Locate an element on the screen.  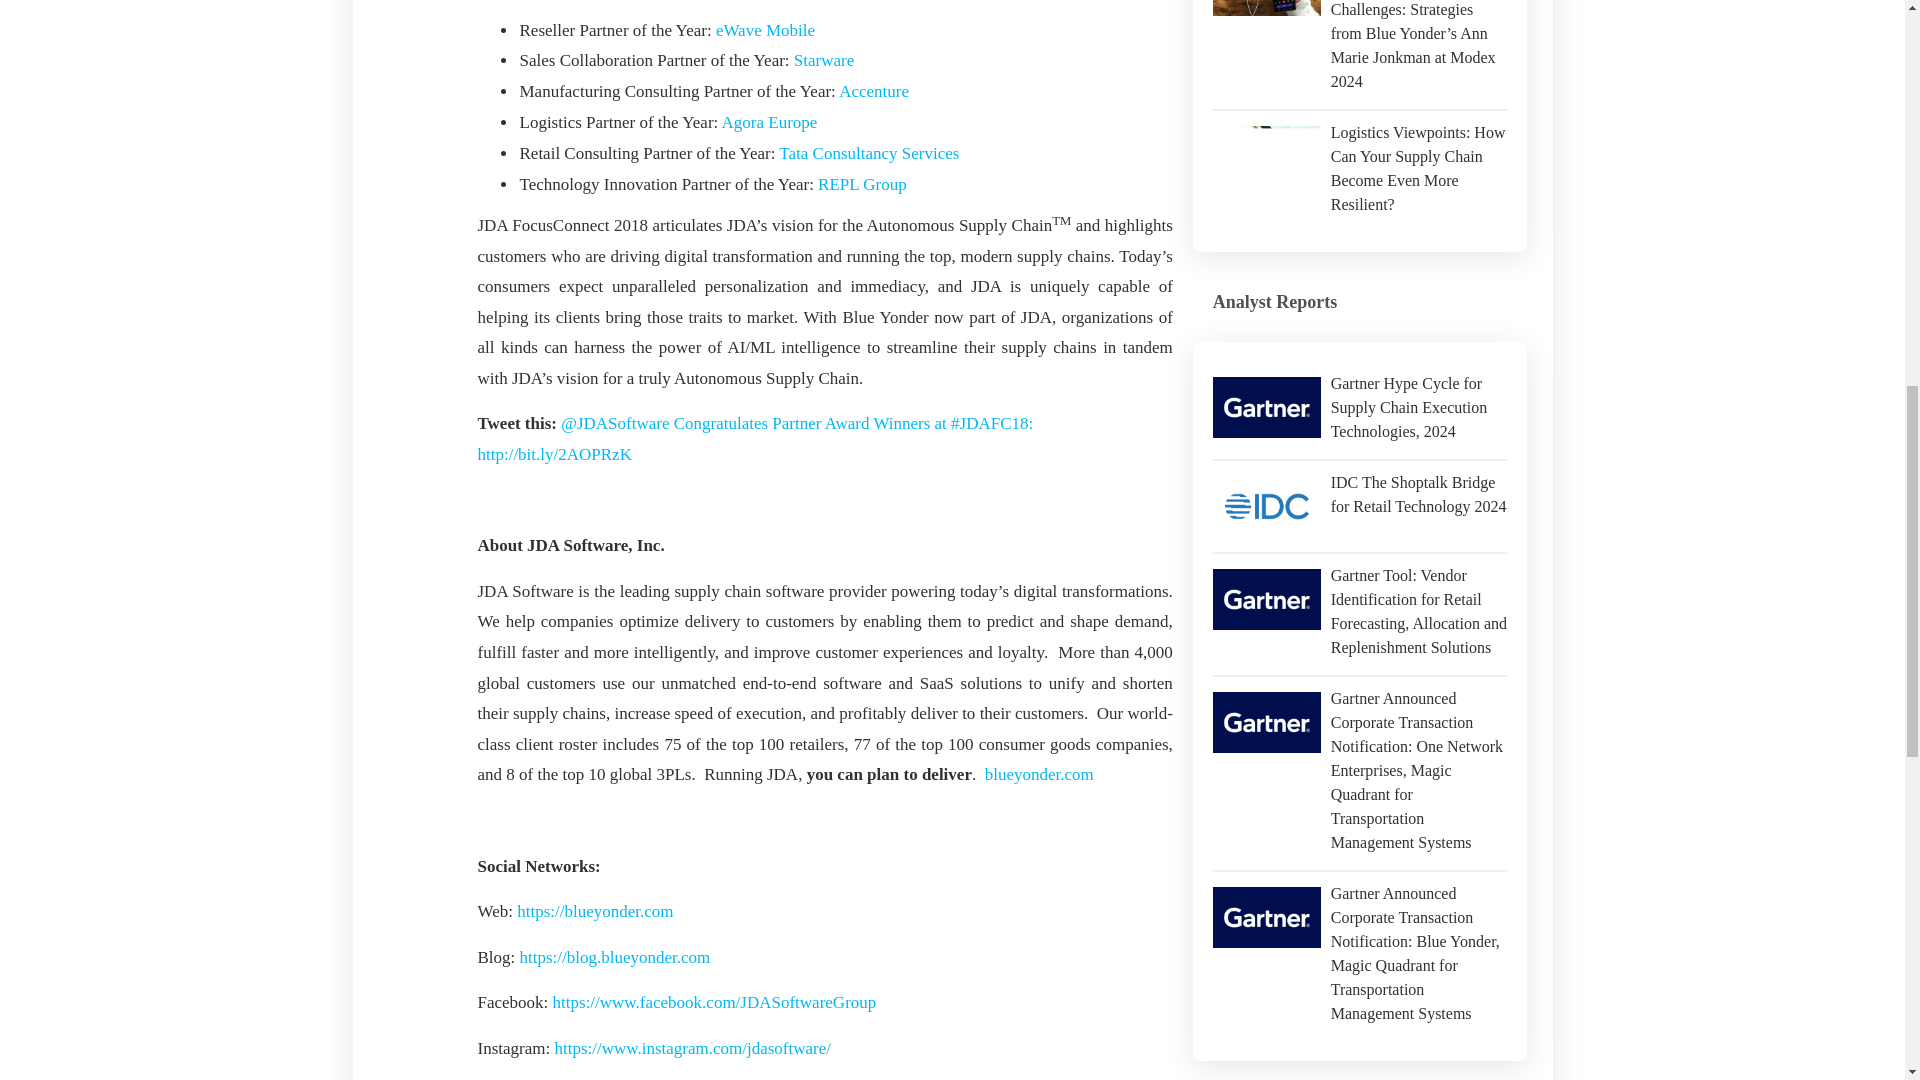
Accenture is located at coordinates (874, 92).